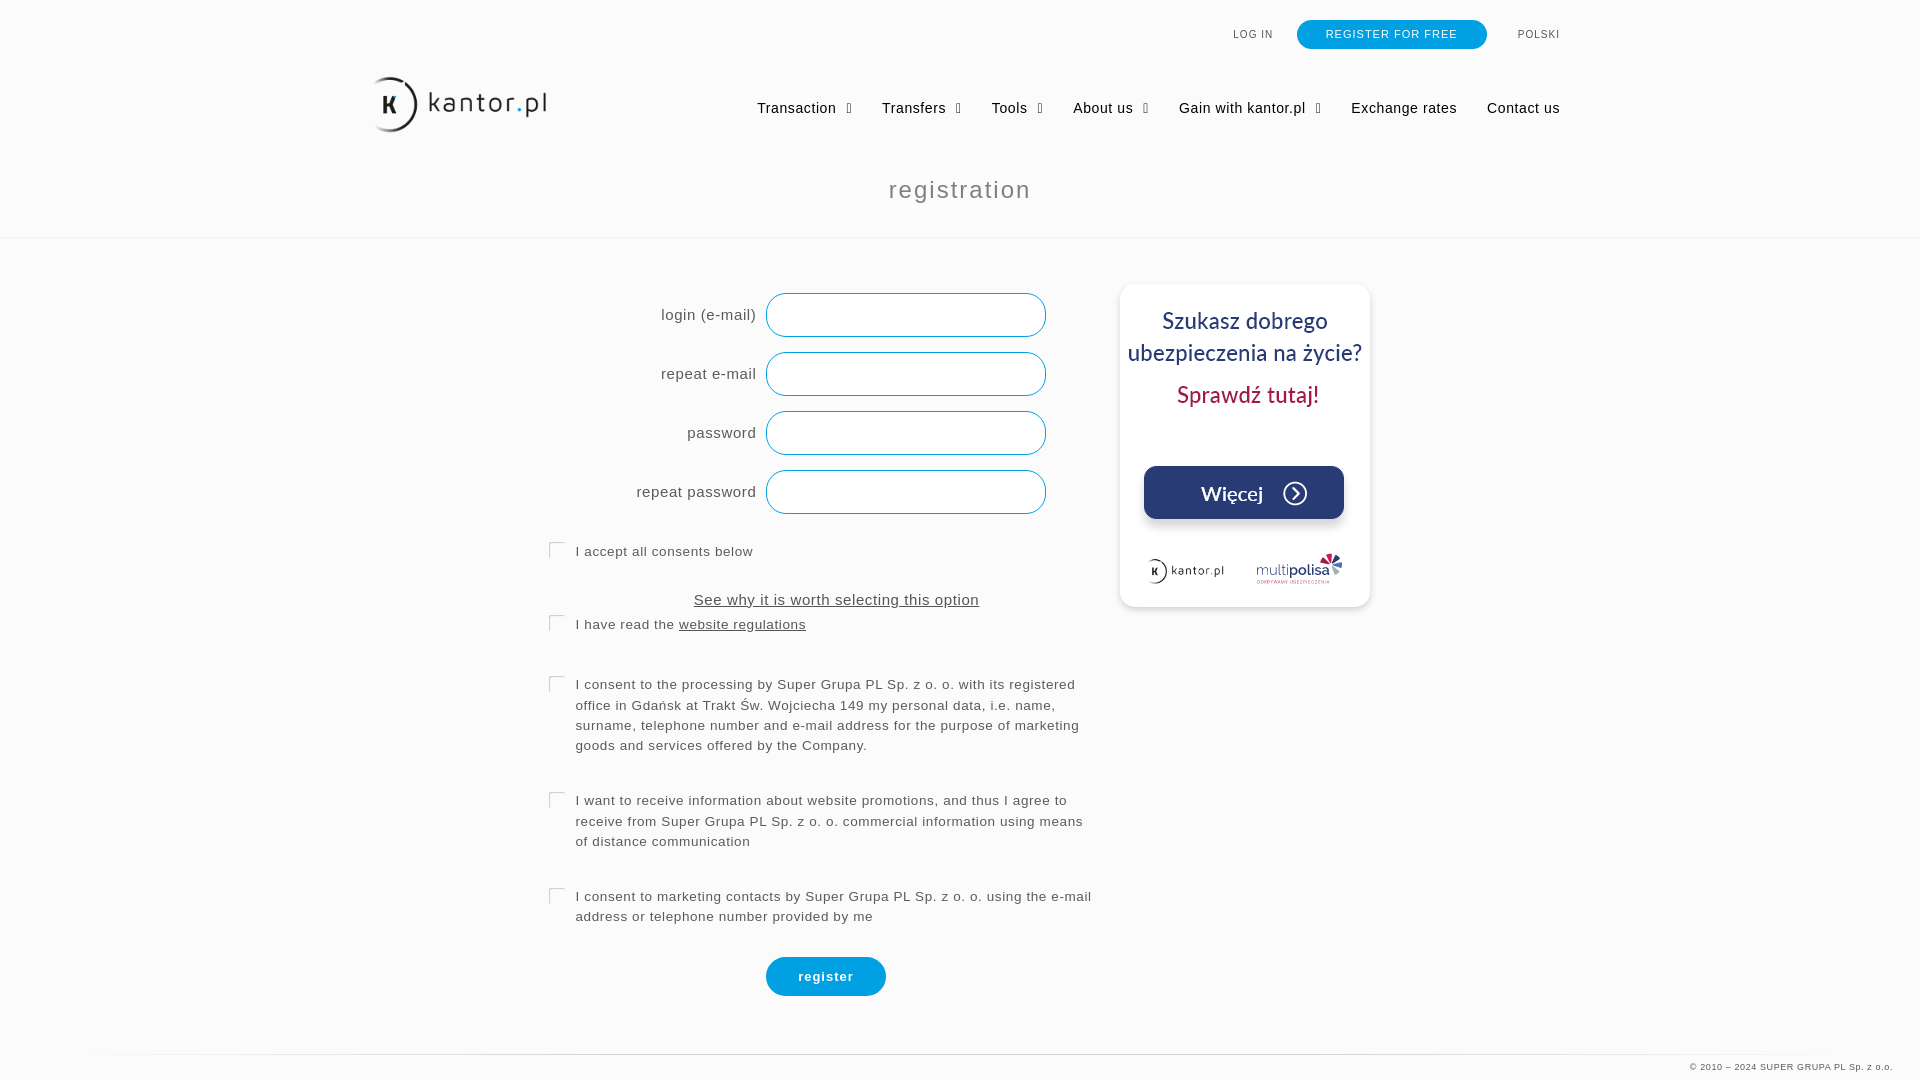 The height and width of the screenshot is (1080, 1920). What do you see at coordinates (1262, 34) in the screenshot?
I see `LOG IN` at bounding box center [1262, 34].